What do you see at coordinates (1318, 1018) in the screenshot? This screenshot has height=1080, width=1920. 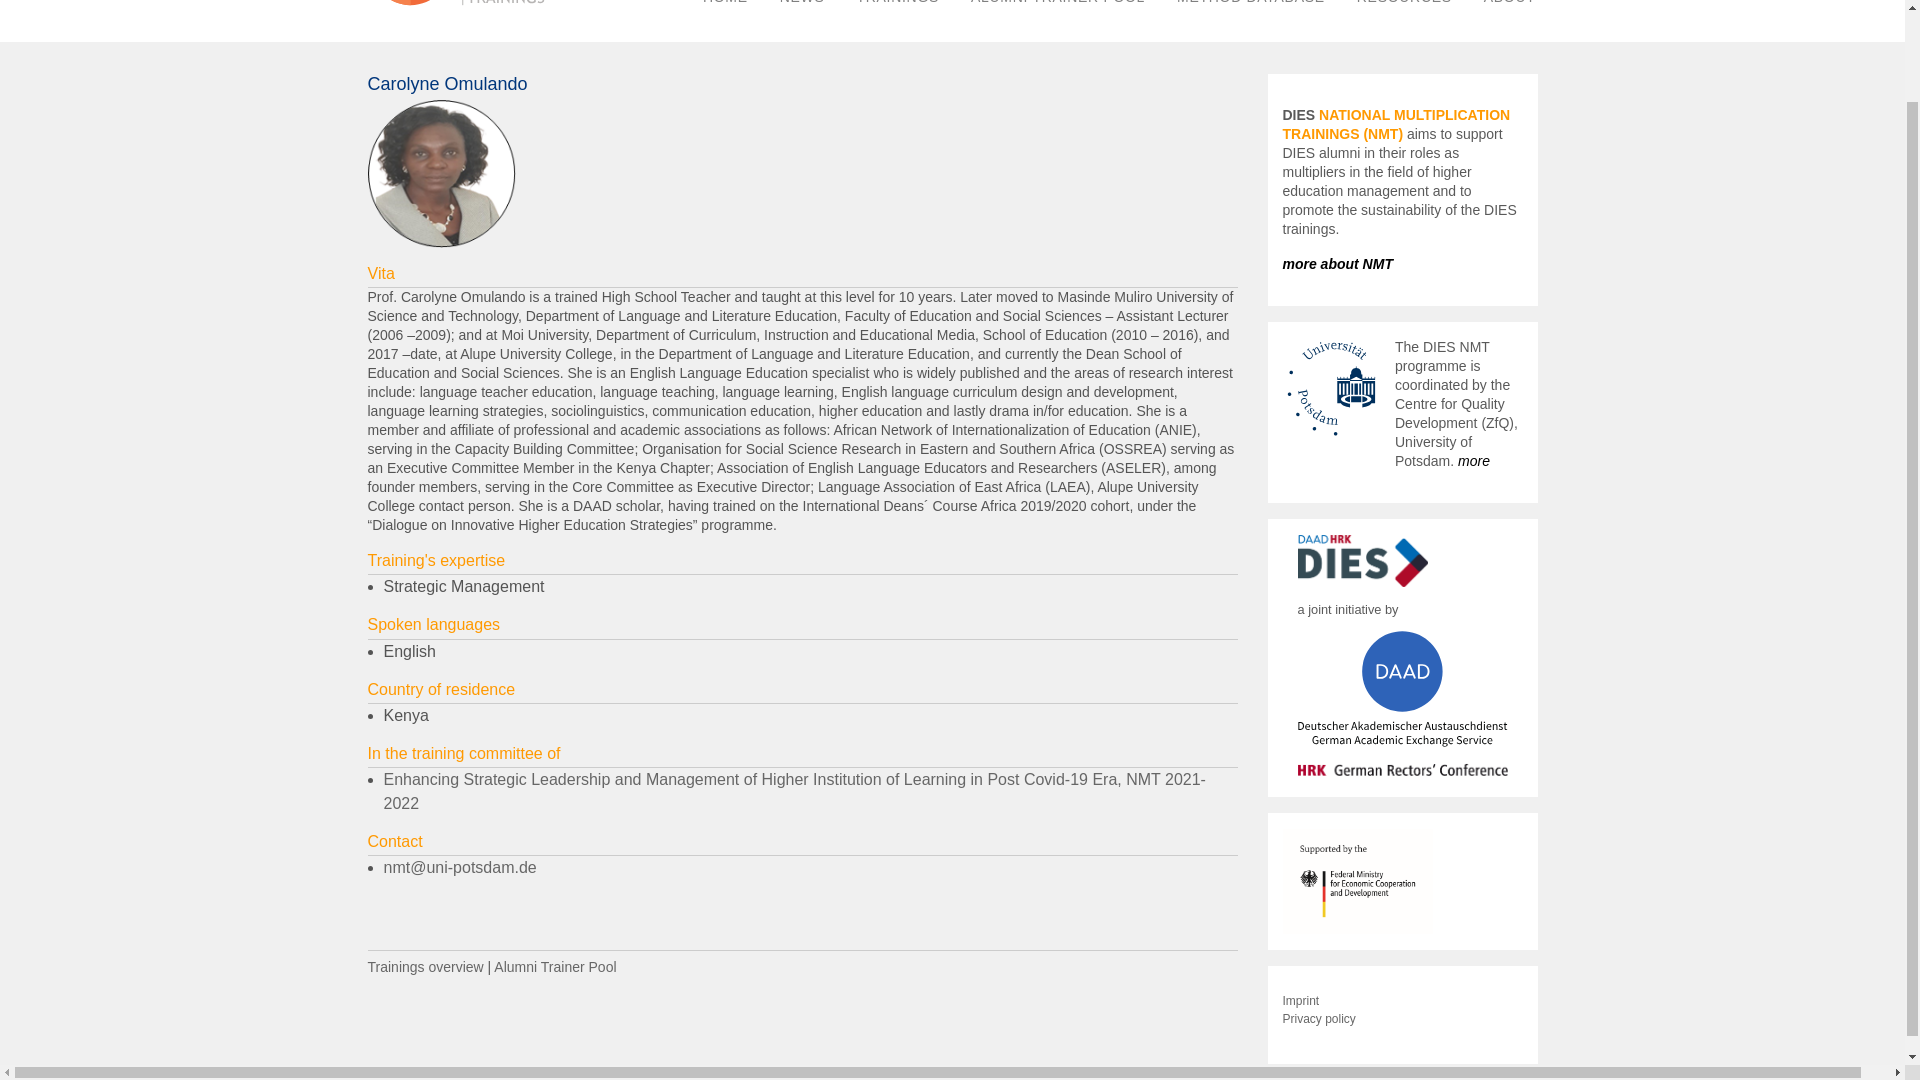 I see `Privacy policy` at bounding box center [1318, 1018].